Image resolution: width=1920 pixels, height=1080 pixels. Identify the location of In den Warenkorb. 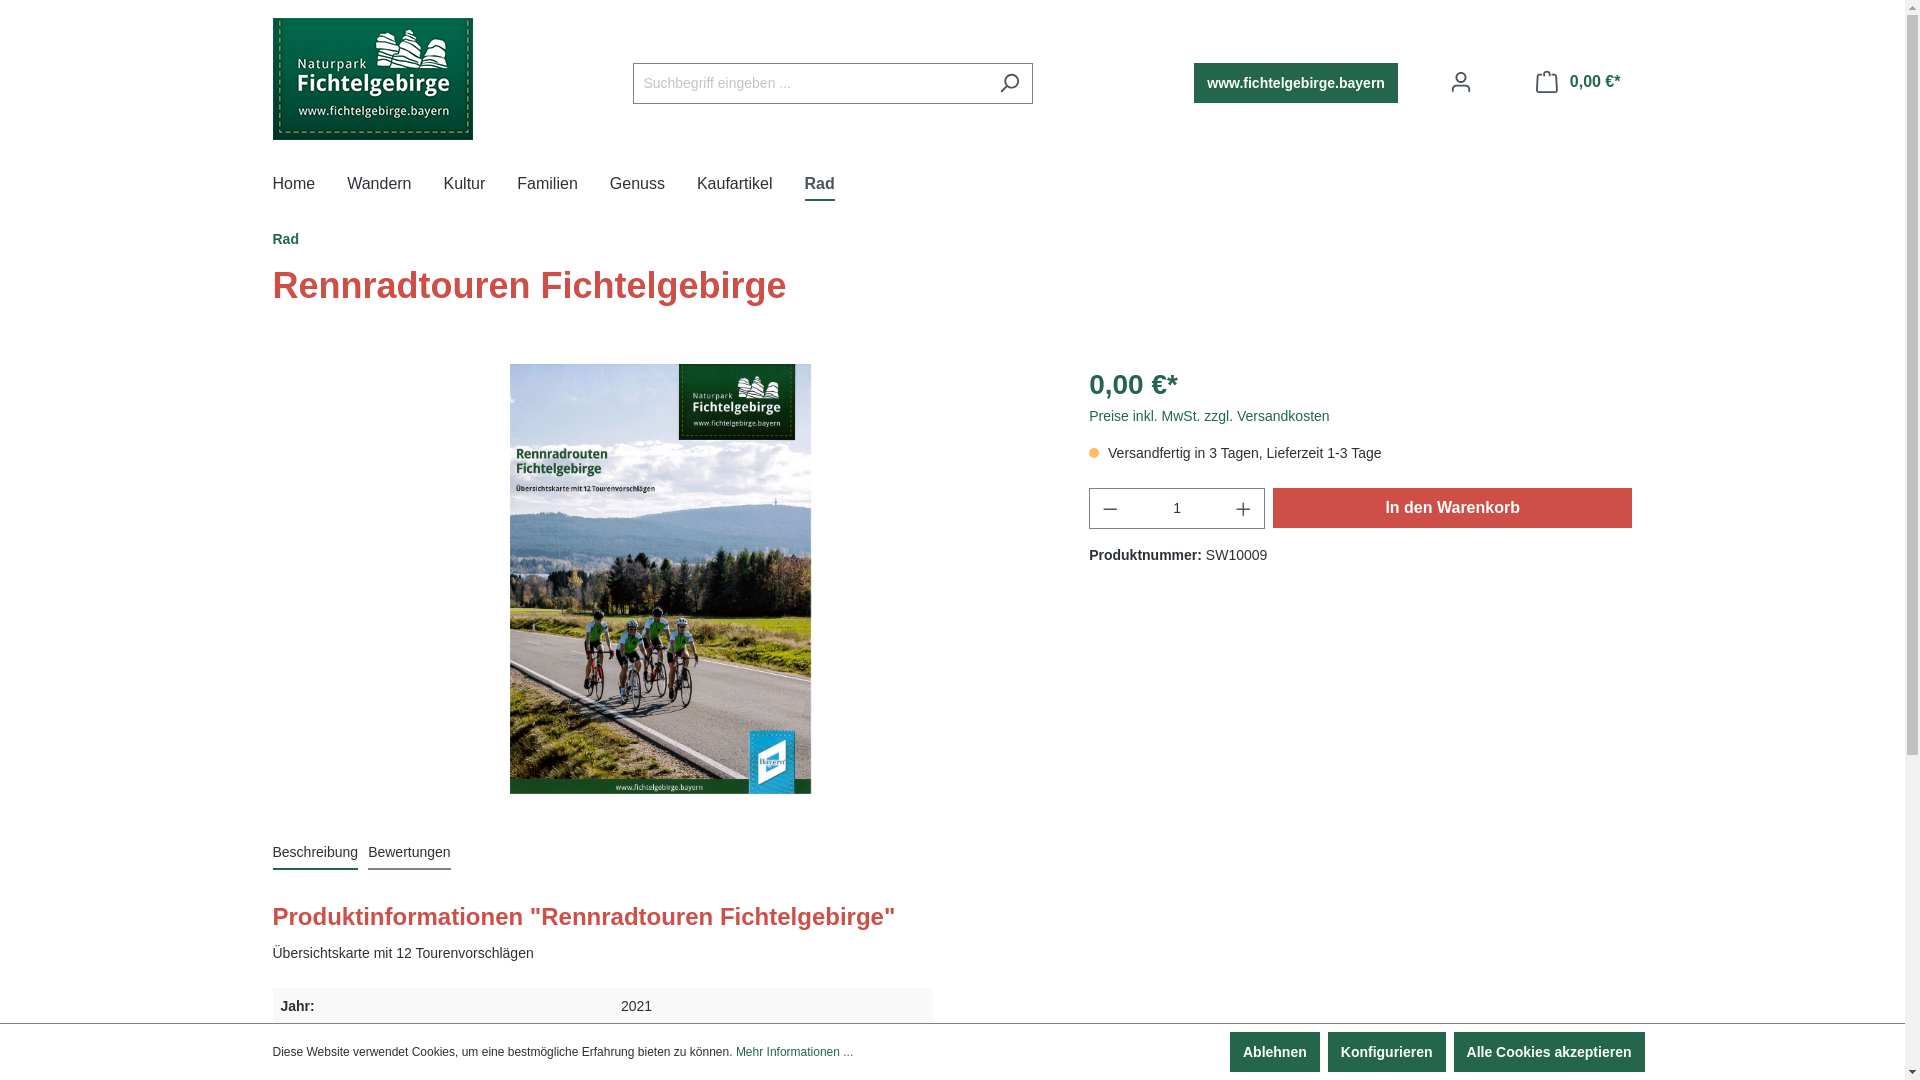
(1453, 508).